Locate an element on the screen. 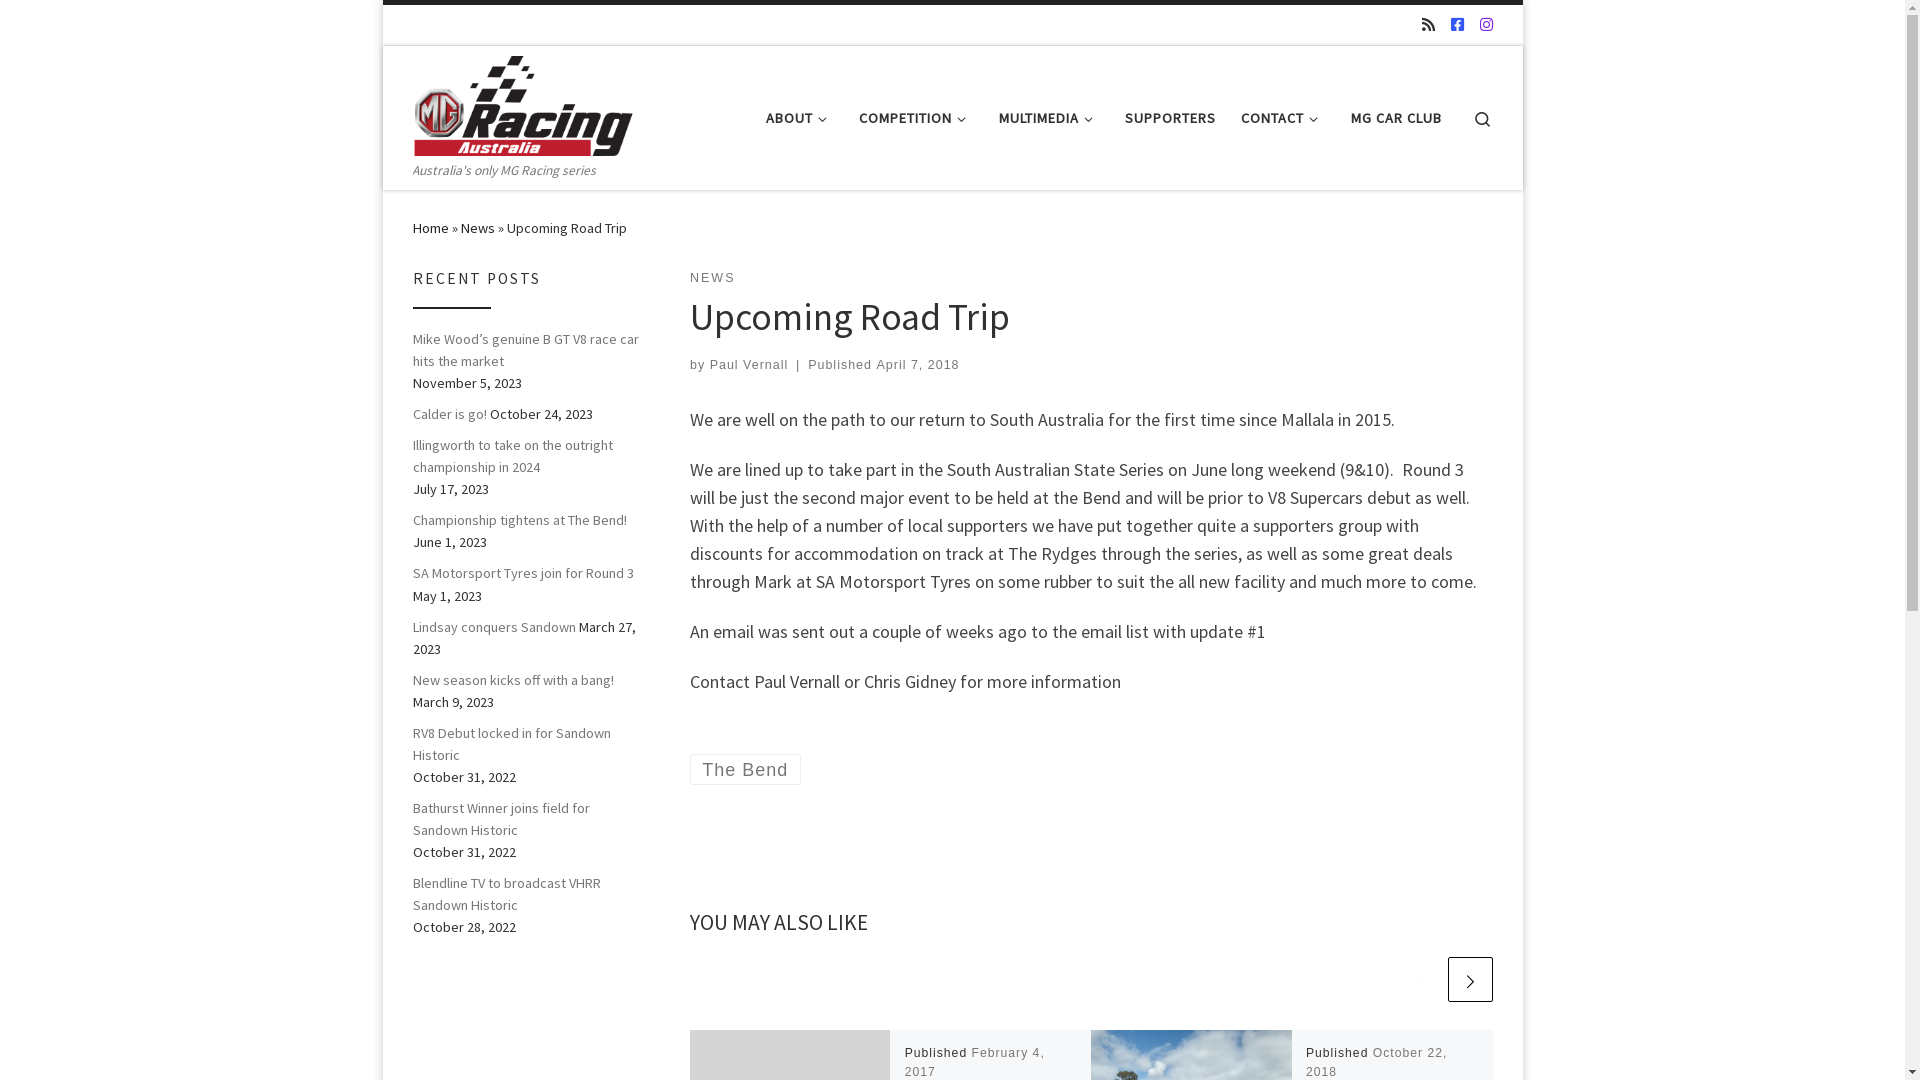  SA Motorsport Tyres join for Round 3 is located at coordinates (522, 573).